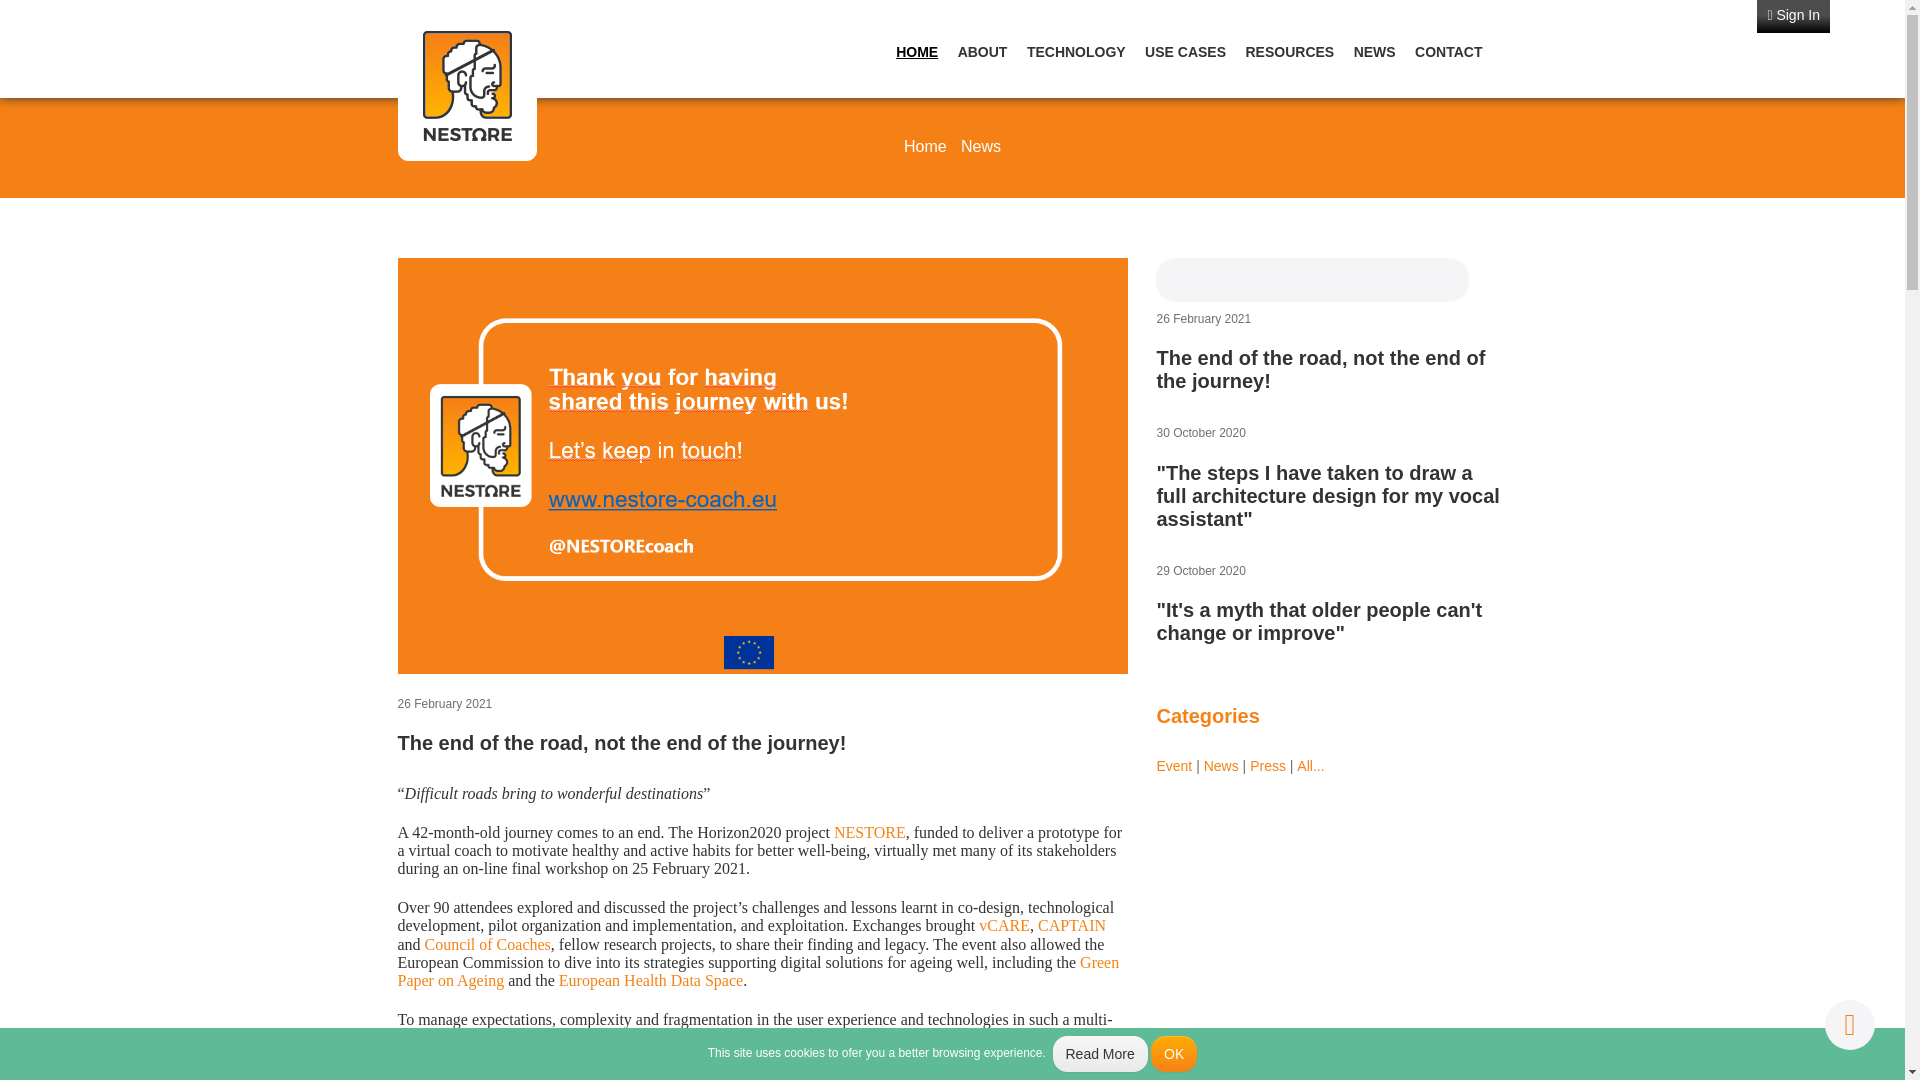 The width and height of the screenshot is (1920, 1080). Describe the element at coordinates (925, 146) in the screenshot. I see `Home` at that location.